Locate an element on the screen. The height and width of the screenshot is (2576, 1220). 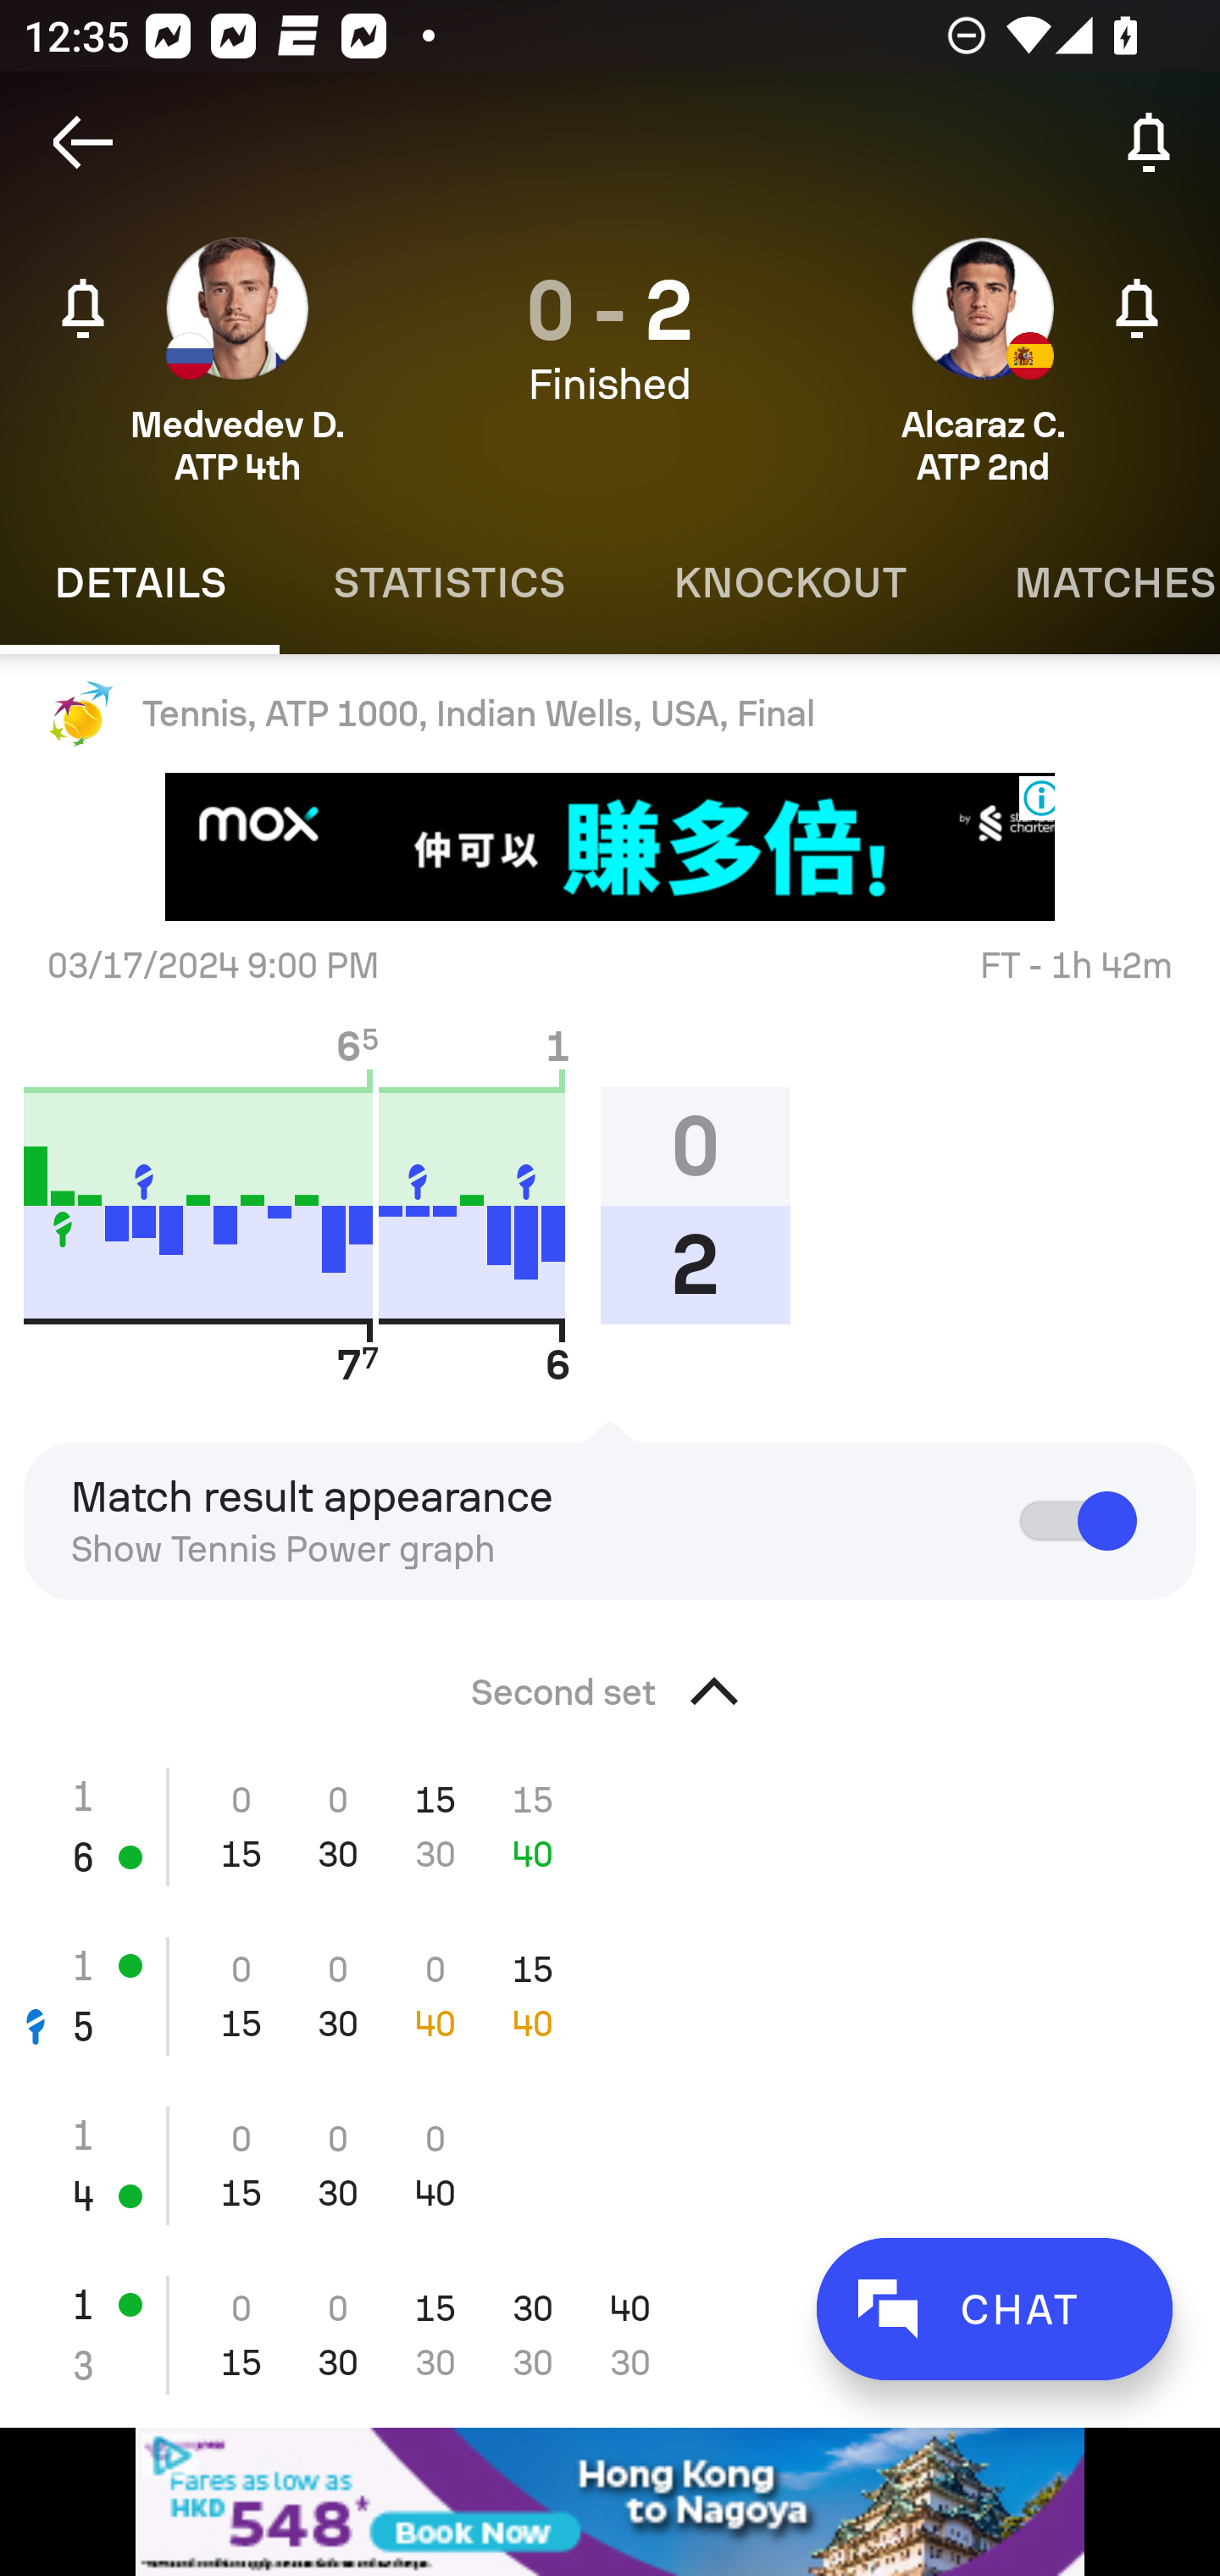
Knockout KNOCKOUT is located at coordinates (790, 583).